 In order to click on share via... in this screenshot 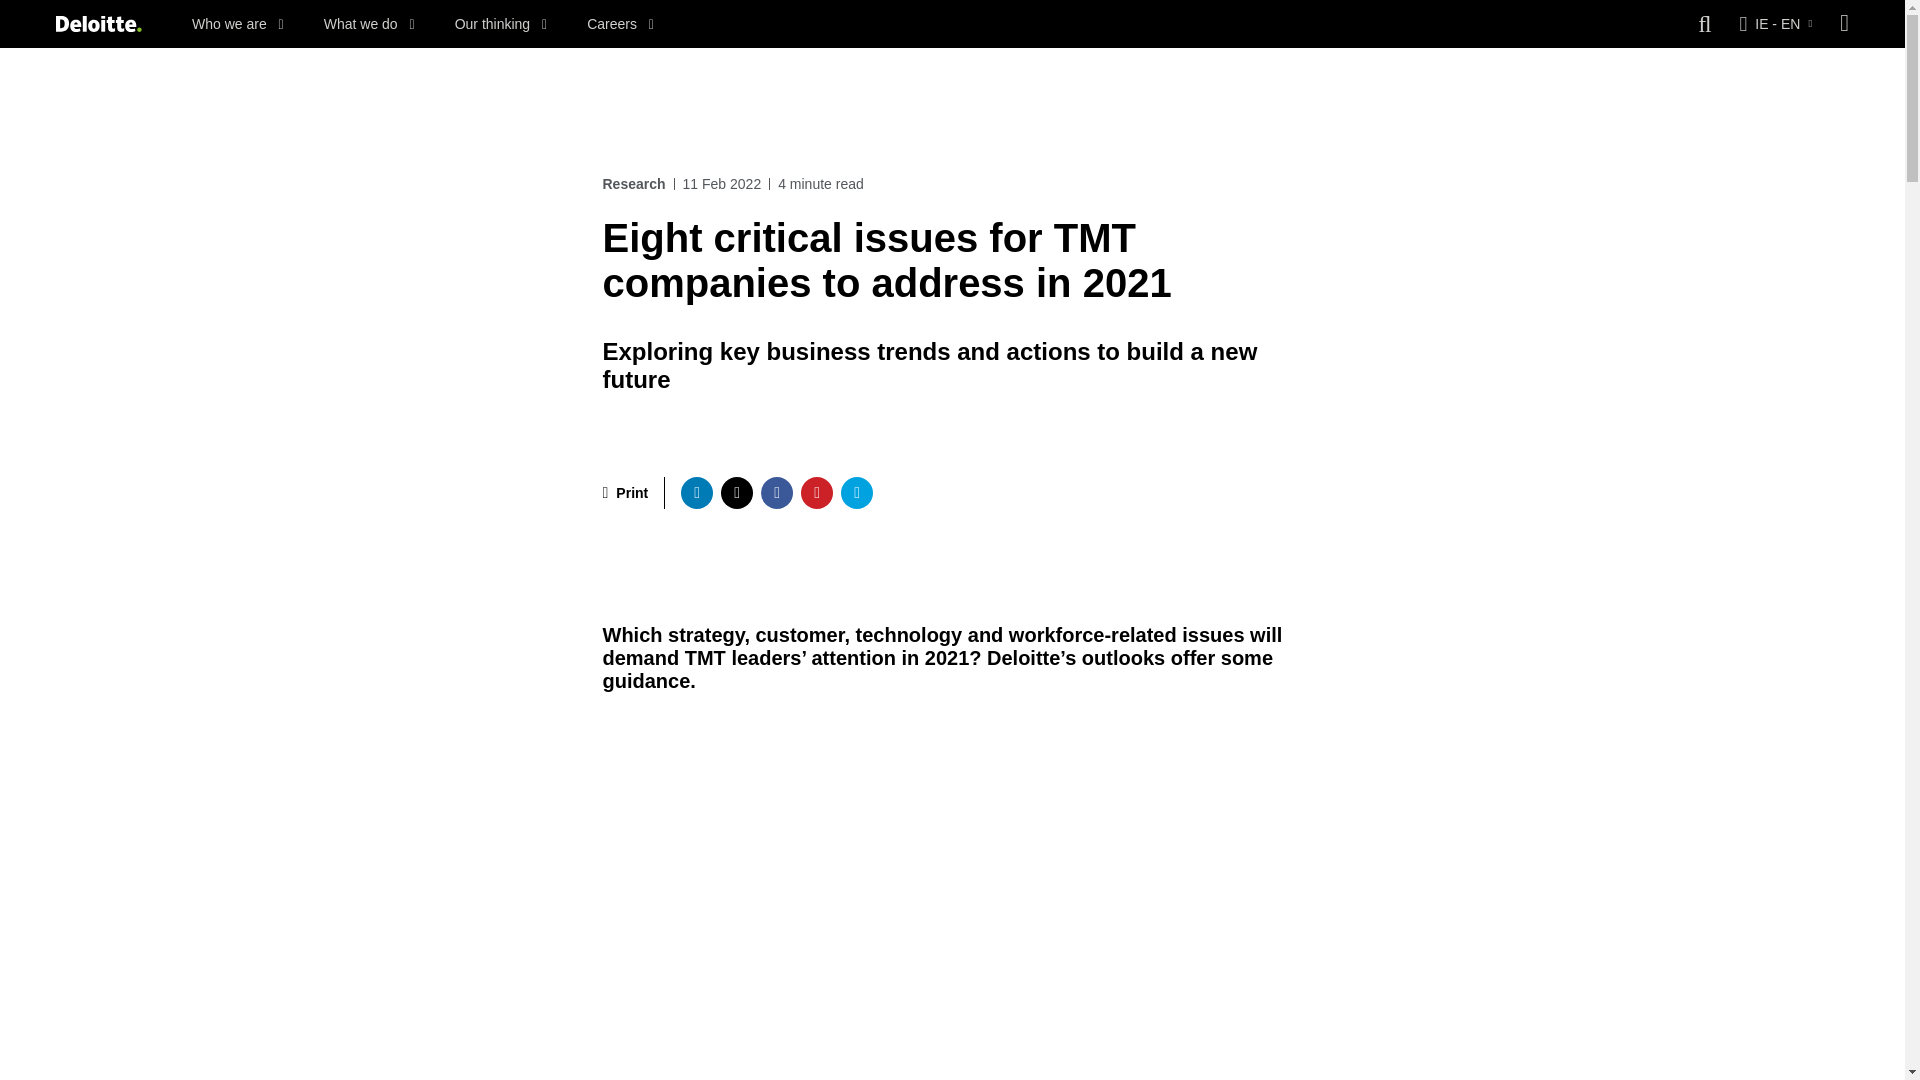, I will do `click(736, 492)`.